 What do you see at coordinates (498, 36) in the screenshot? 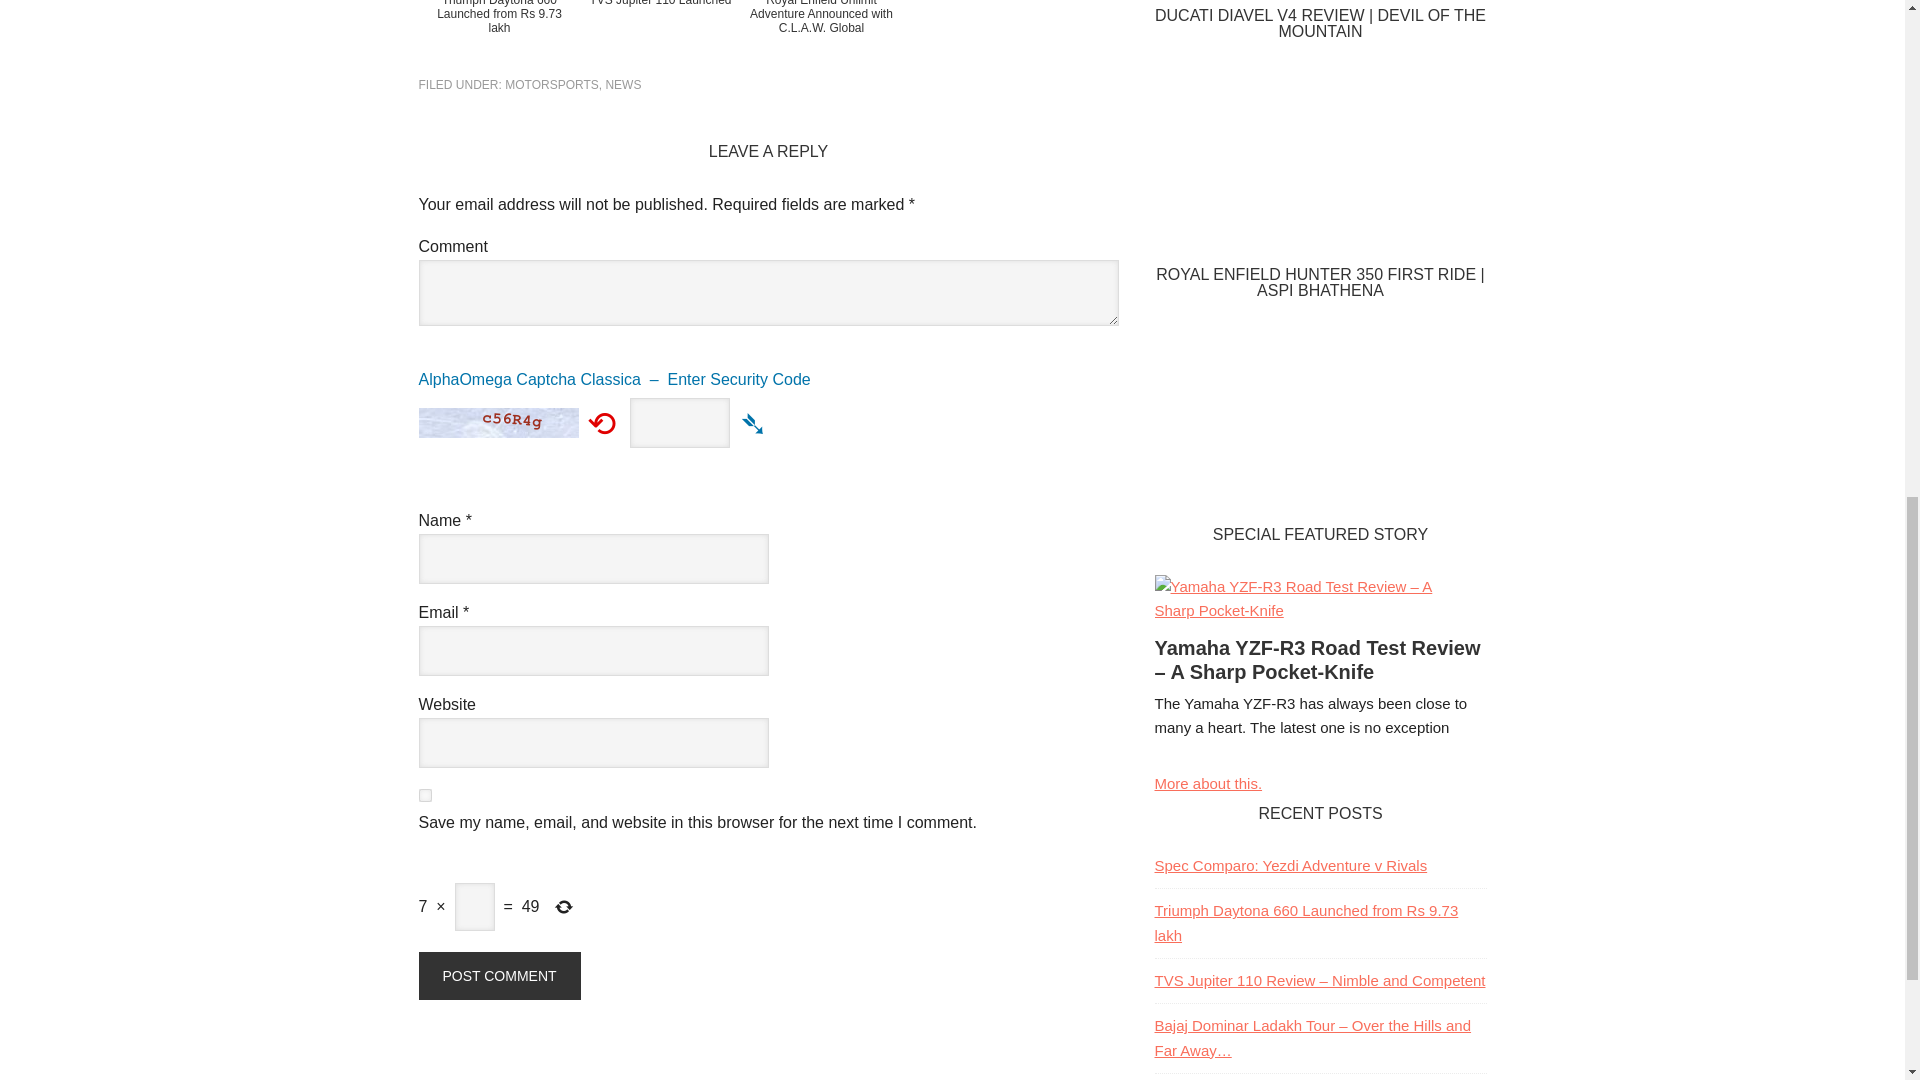
I see `Triumph Daytona 660 Launched from Rs 9.73 lakh` at bounding box center [498, 36].